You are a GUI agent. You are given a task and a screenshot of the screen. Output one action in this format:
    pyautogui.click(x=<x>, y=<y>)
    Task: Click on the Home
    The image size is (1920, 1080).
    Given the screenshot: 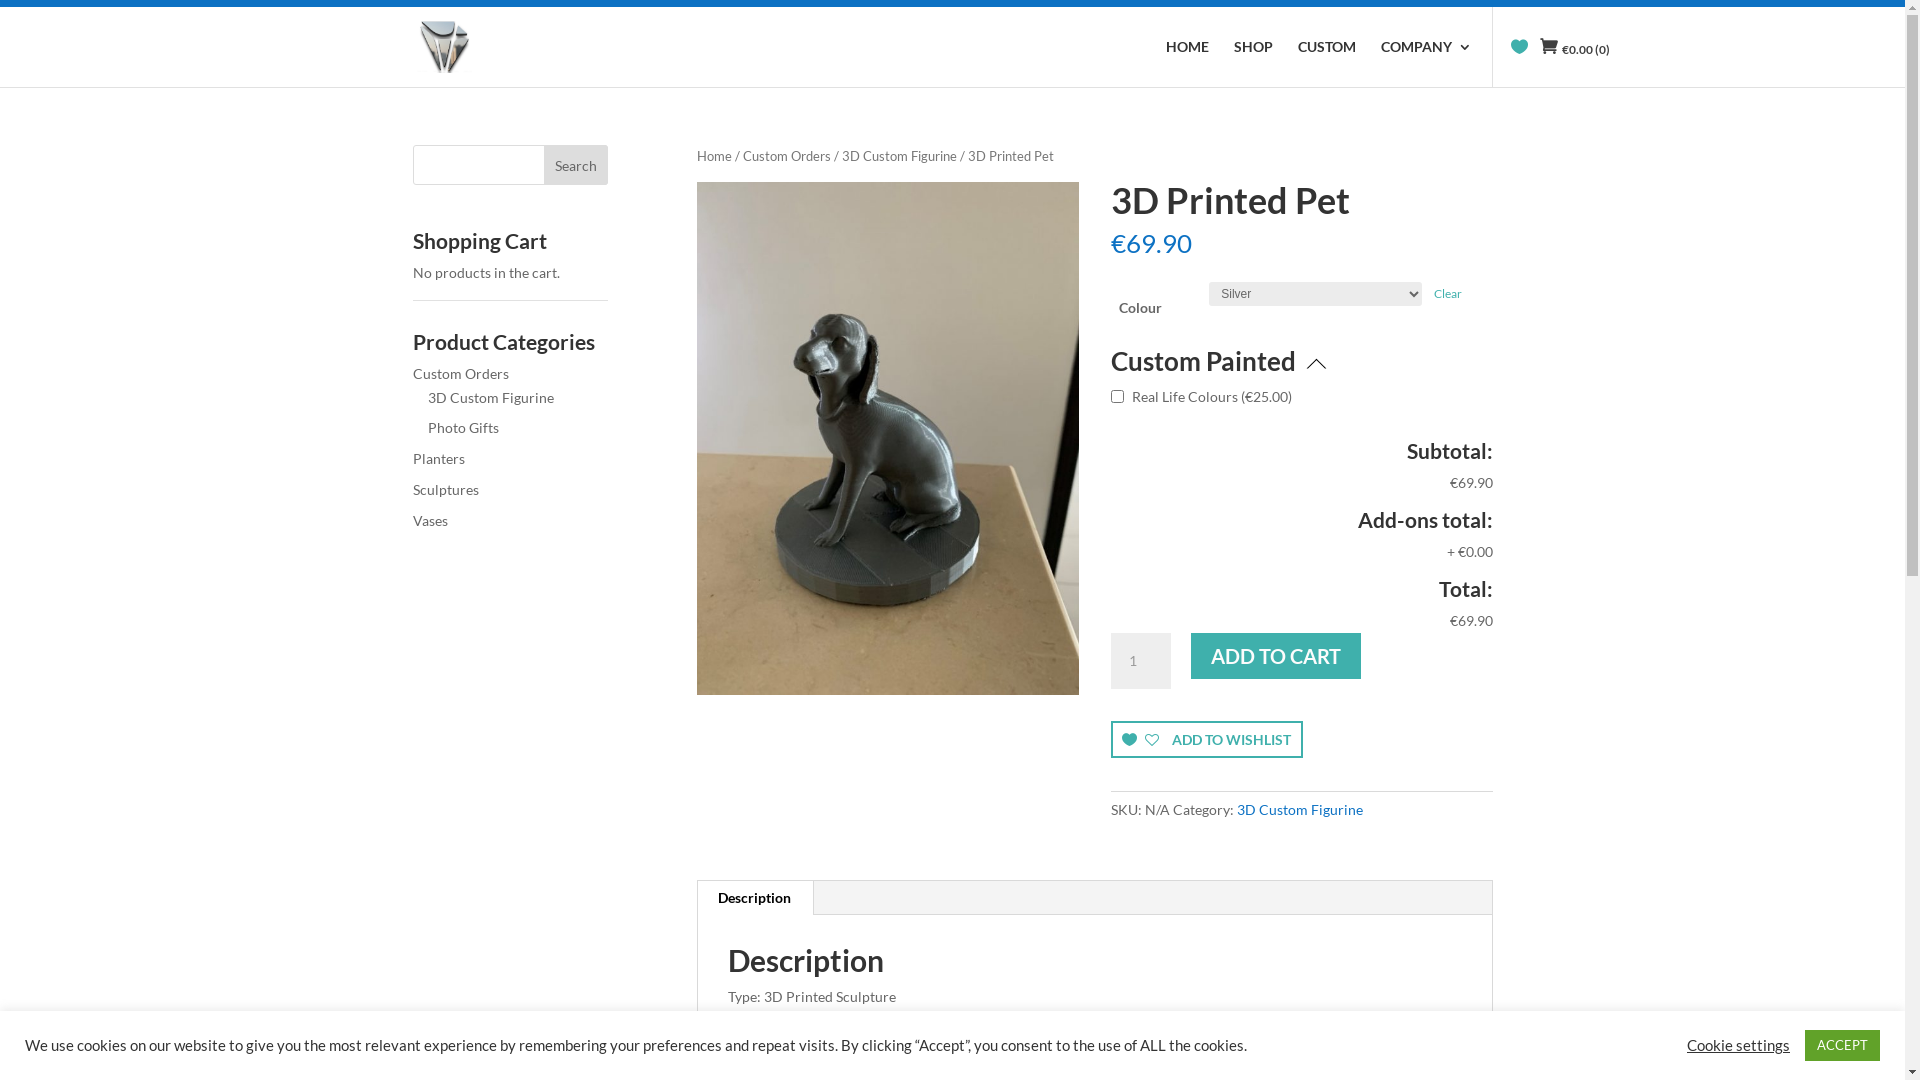 What is the action you would take?
    pyautogui.click(x=714, y=156)
    